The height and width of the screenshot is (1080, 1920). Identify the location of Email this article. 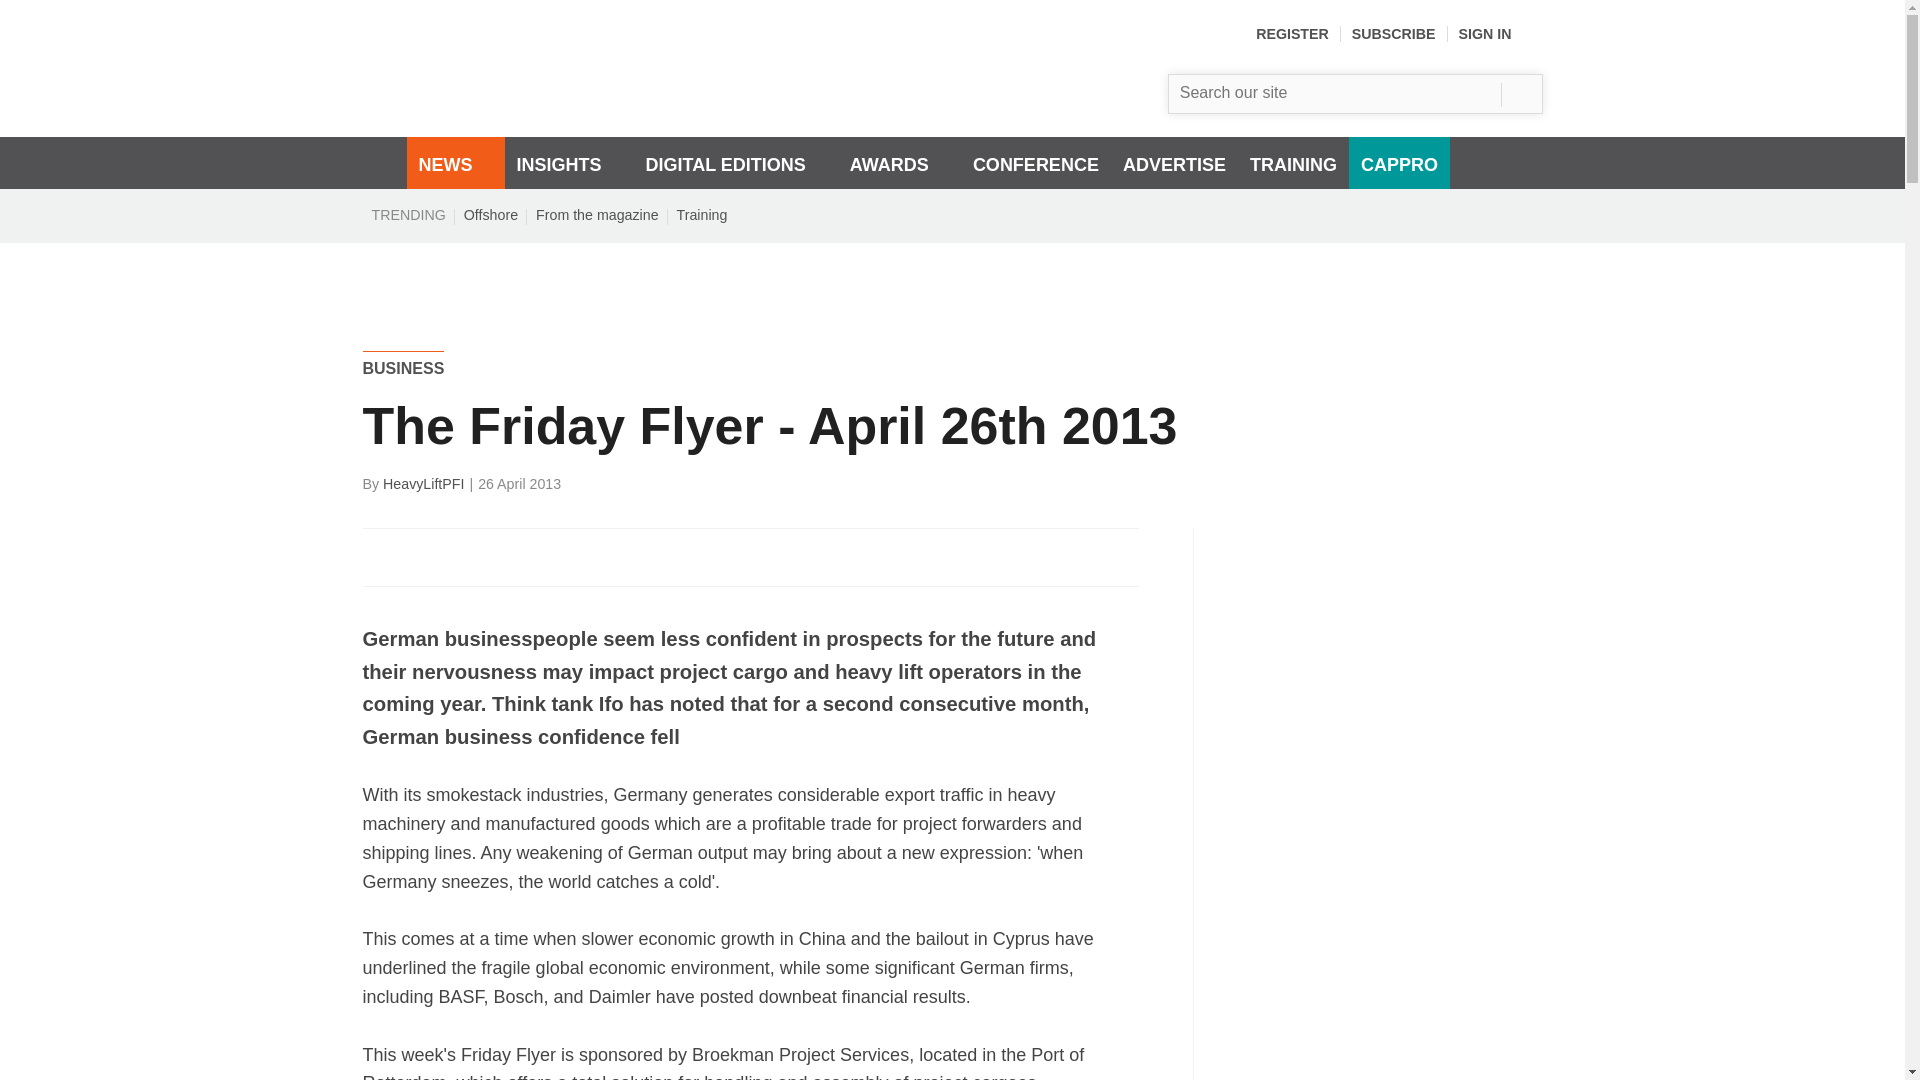
(510, 556).